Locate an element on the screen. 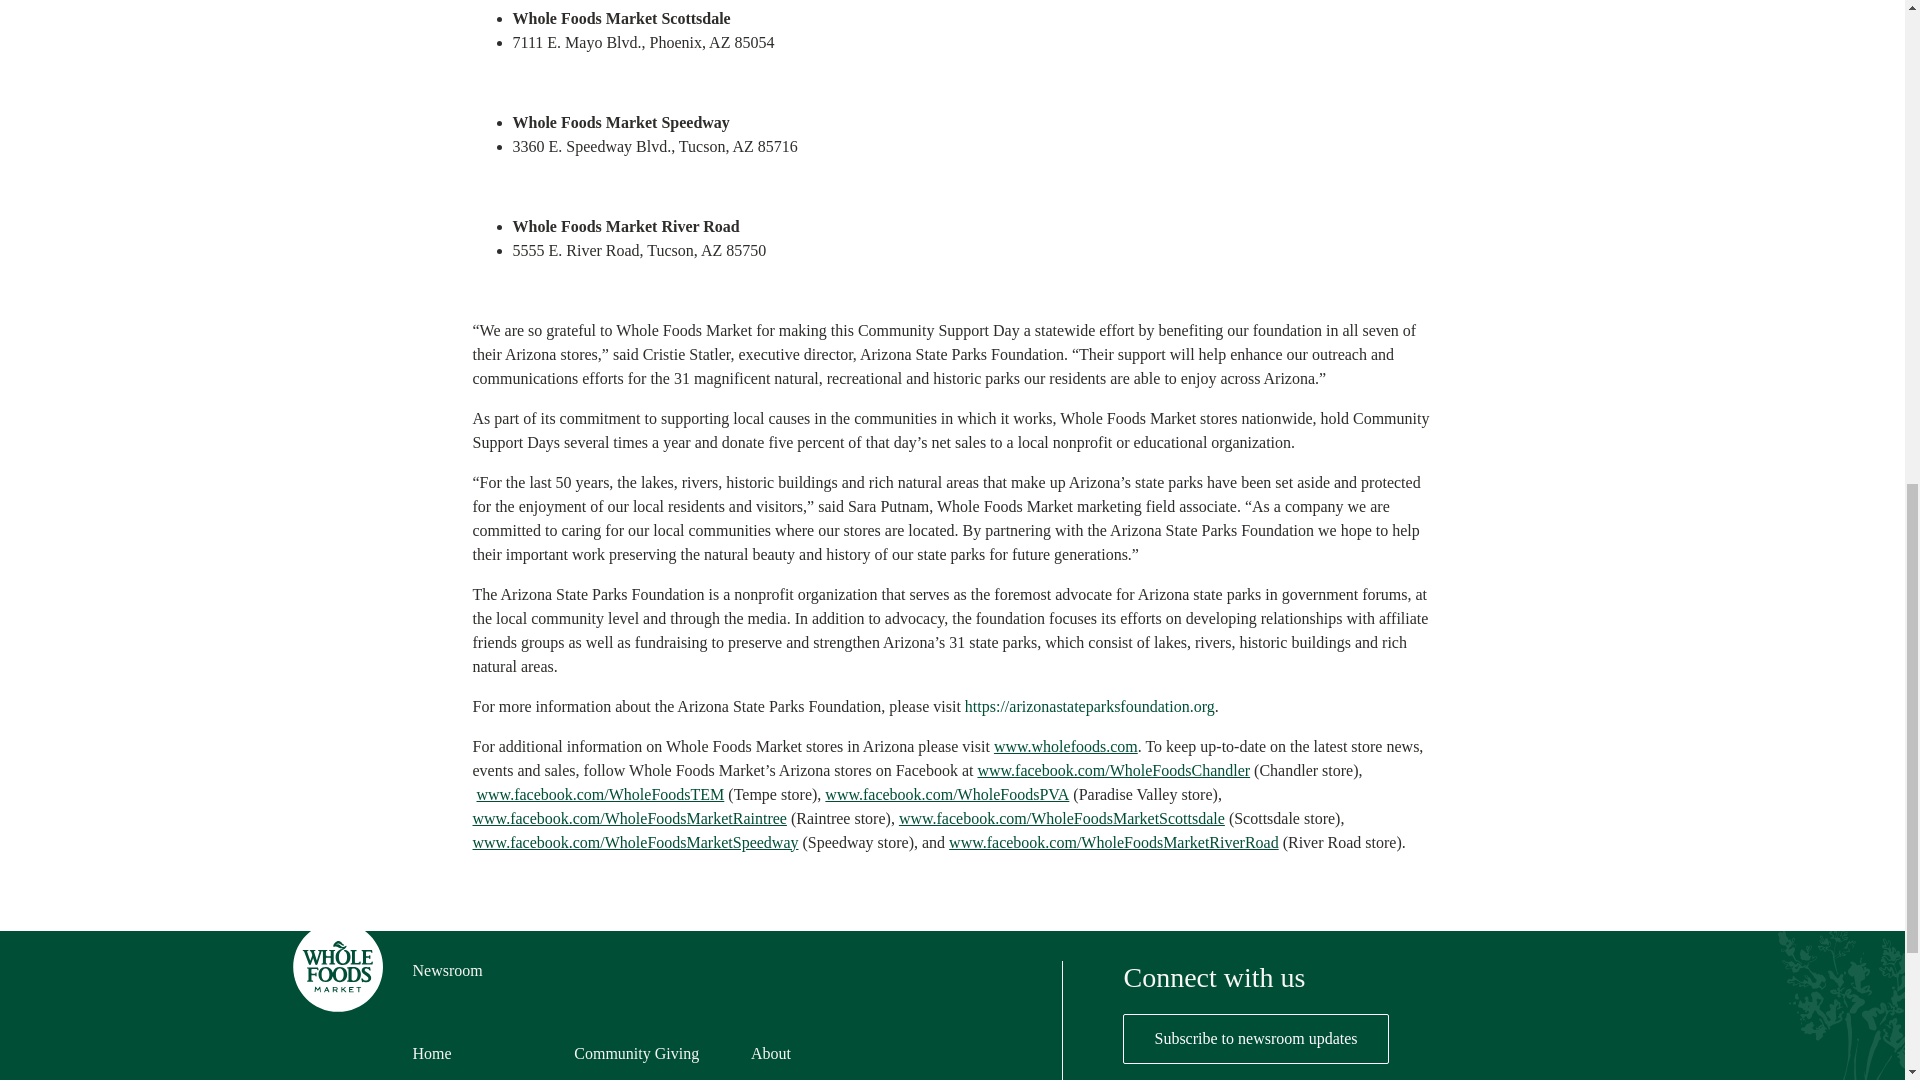 This screenshot has height=1080, width=1920. Home is located at coordinates (432, 1053).